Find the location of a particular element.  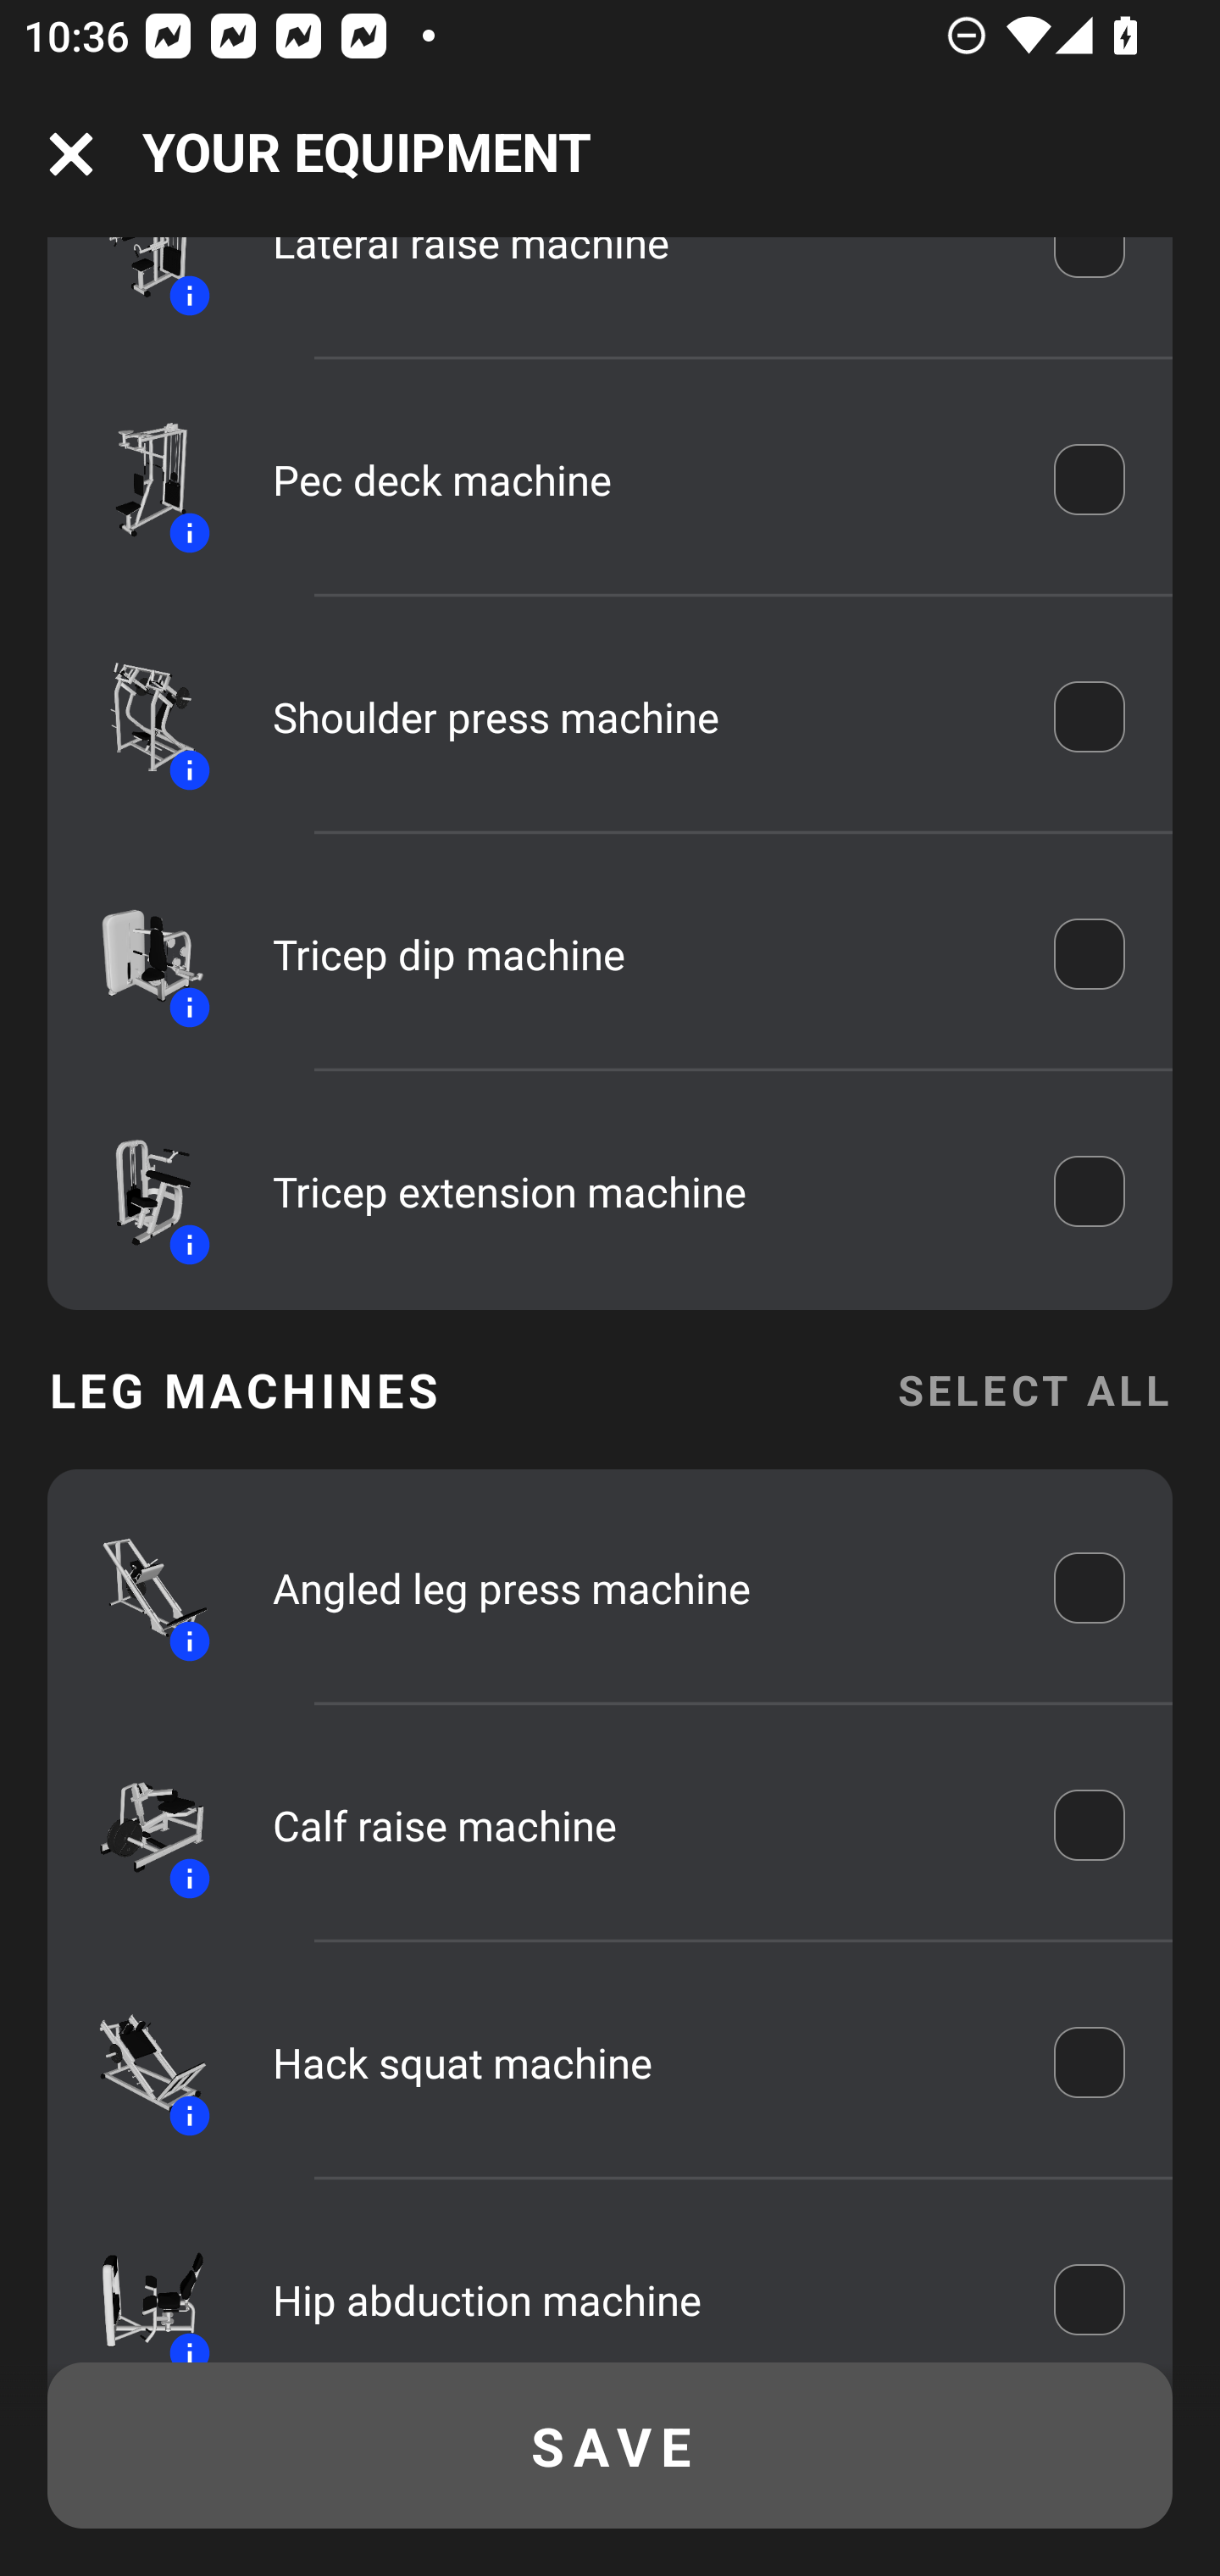

Equipment icon Information icon is located at coordinates (136, 1191).